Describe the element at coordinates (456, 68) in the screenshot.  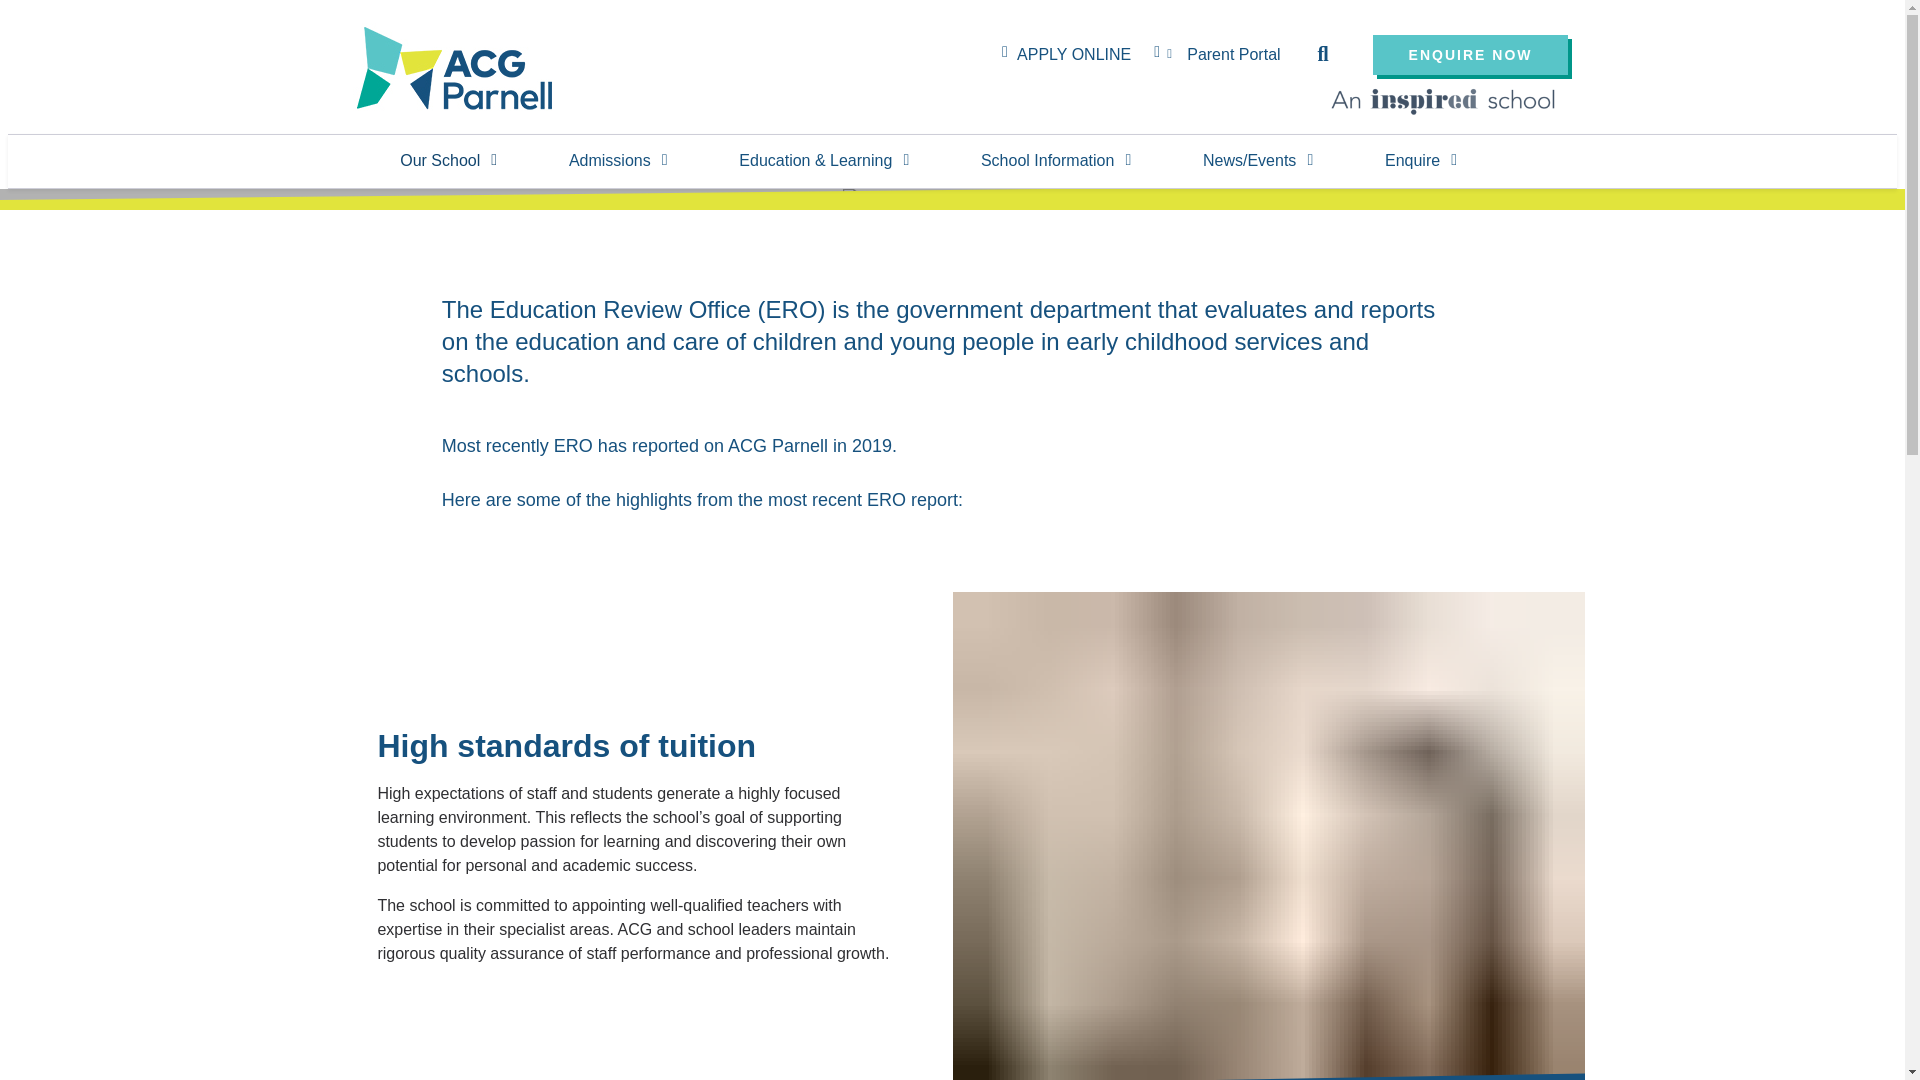
I see `ACG Parnell College - Auckland` at that location.